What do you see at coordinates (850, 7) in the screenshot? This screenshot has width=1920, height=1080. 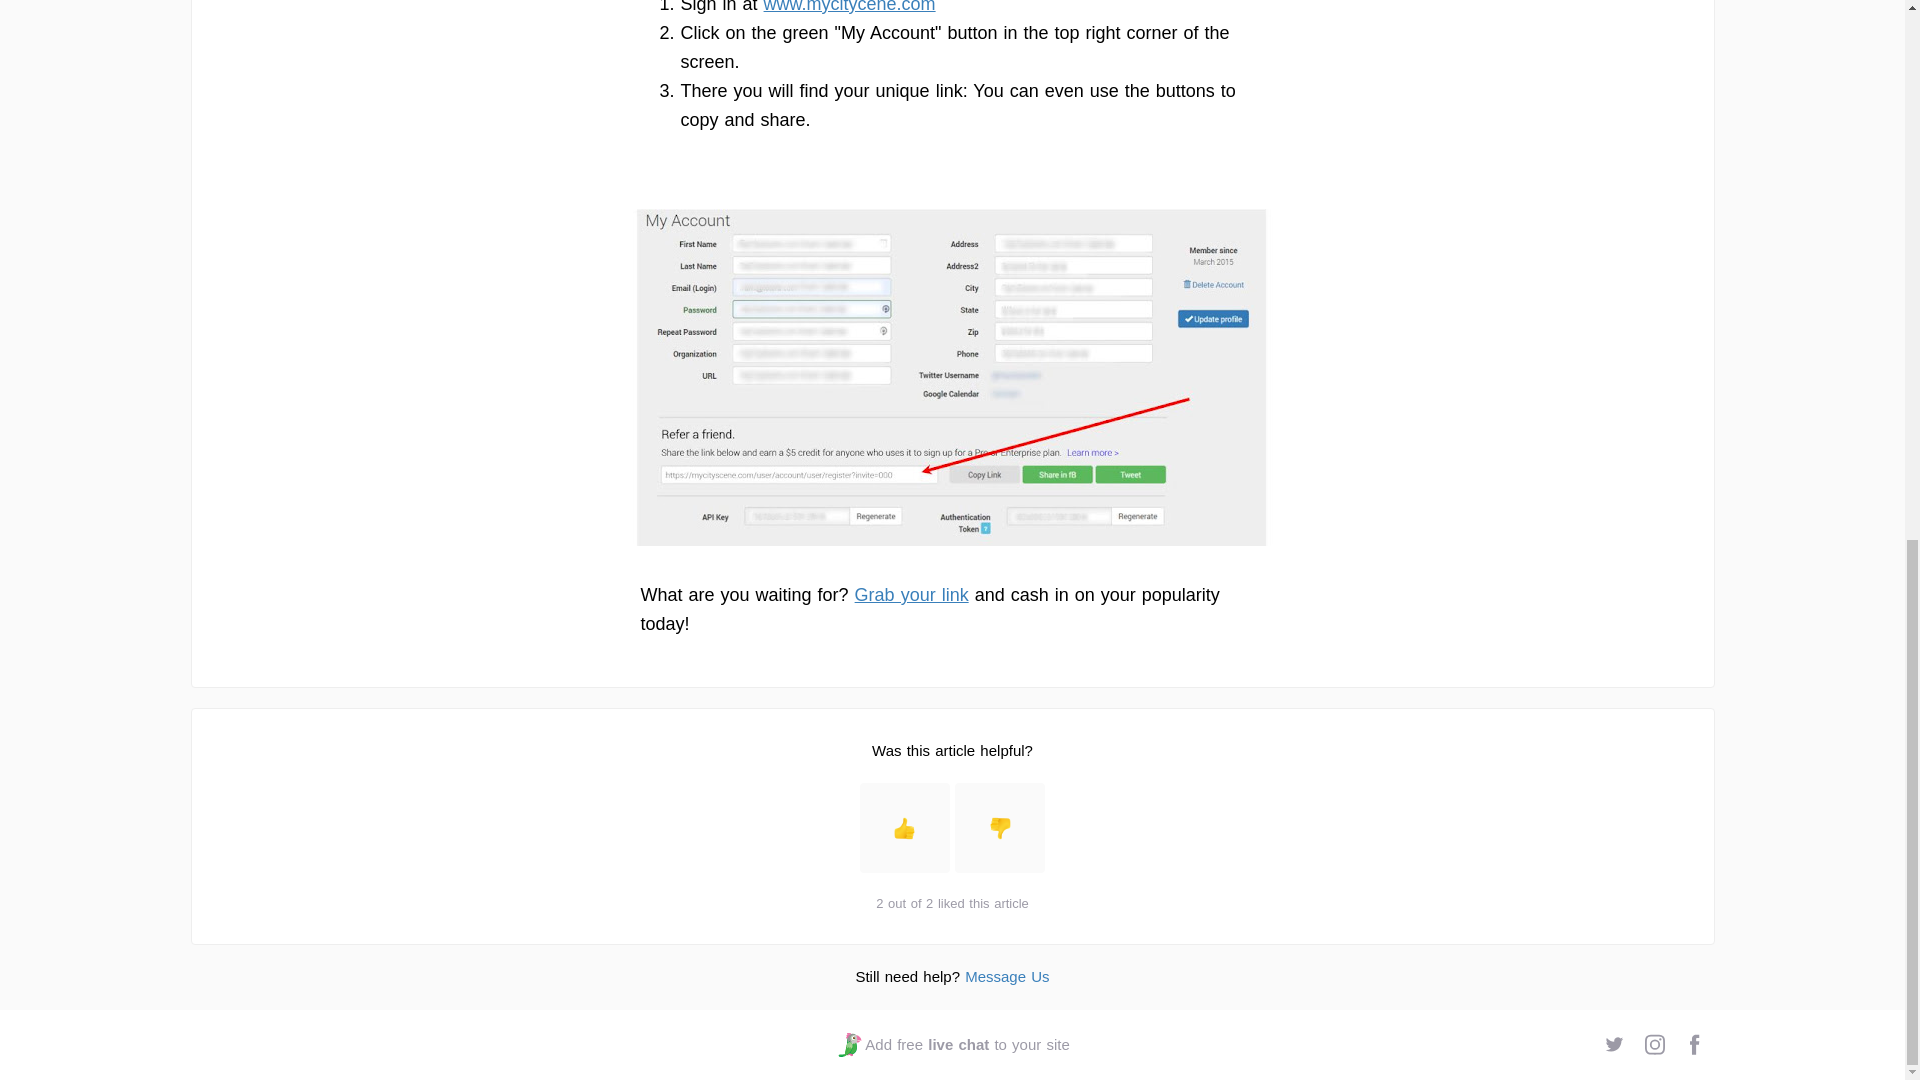 I see `www.mycitycene.com` at bounding box center [850, 7].